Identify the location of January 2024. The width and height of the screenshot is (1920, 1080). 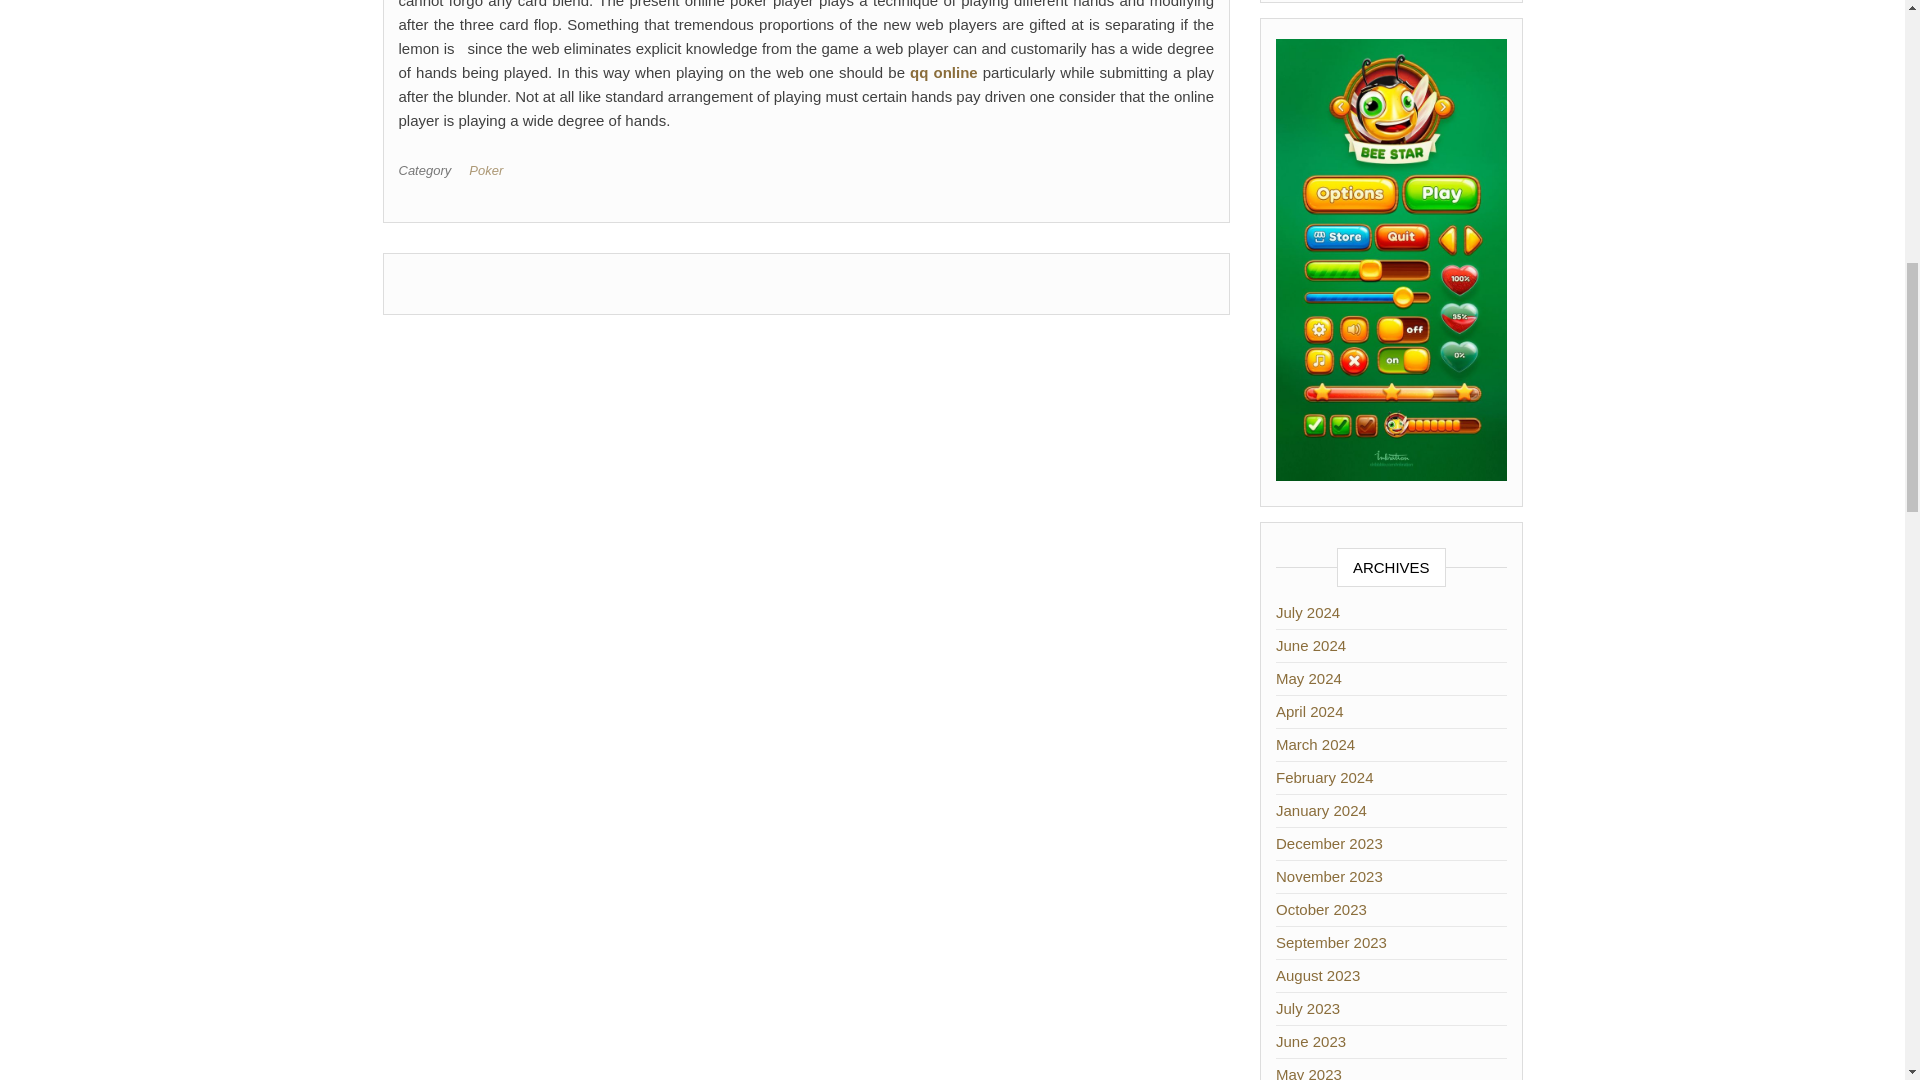
(1322, 810).